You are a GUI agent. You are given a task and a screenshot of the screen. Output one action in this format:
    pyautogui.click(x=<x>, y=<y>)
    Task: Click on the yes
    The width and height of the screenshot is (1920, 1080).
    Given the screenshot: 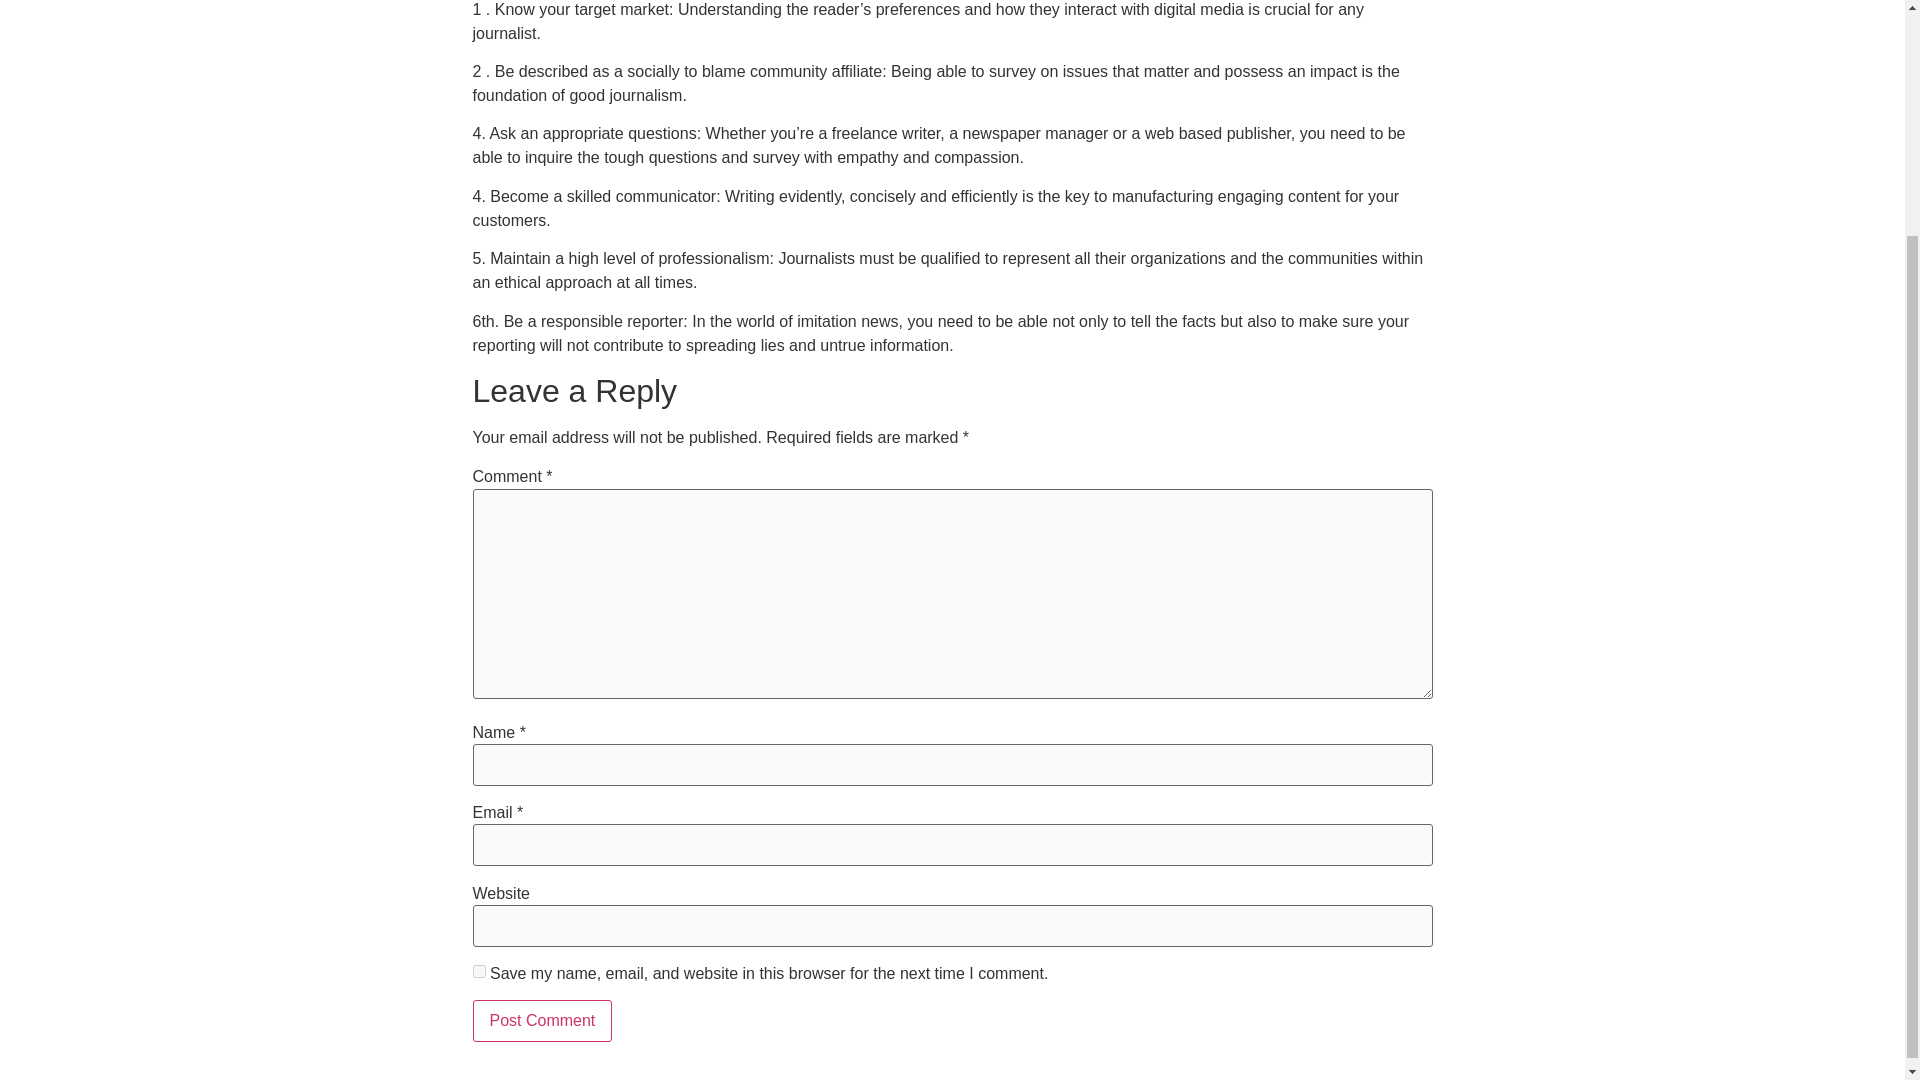 What is the action you would take?
    pyautogui.click(x=478, y=972)
    